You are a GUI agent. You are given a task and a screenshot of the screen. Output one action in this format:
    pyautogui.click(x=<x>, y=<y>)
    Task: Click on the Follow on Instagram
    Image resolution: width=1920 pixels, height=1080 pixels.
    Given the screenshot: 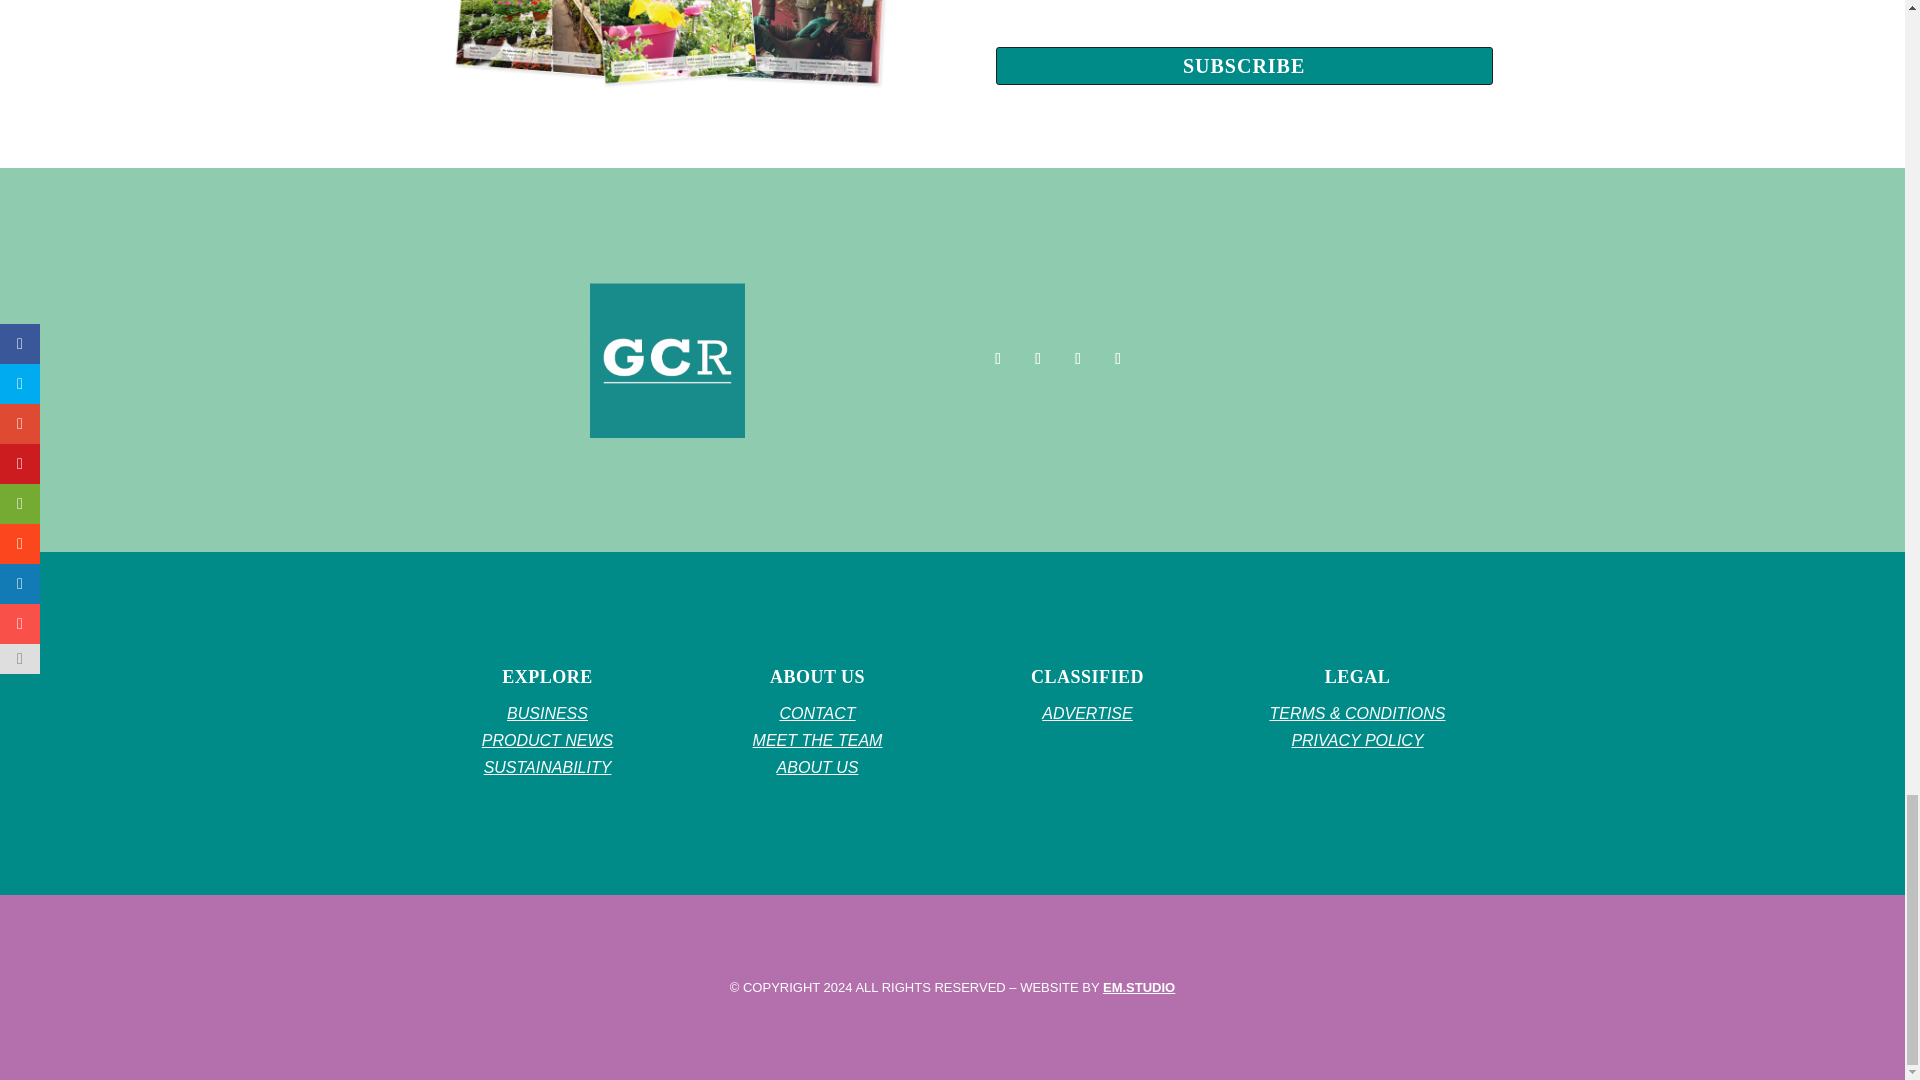 What is the action you would take?
    pyautogui.click(x=1078, y=358)
    